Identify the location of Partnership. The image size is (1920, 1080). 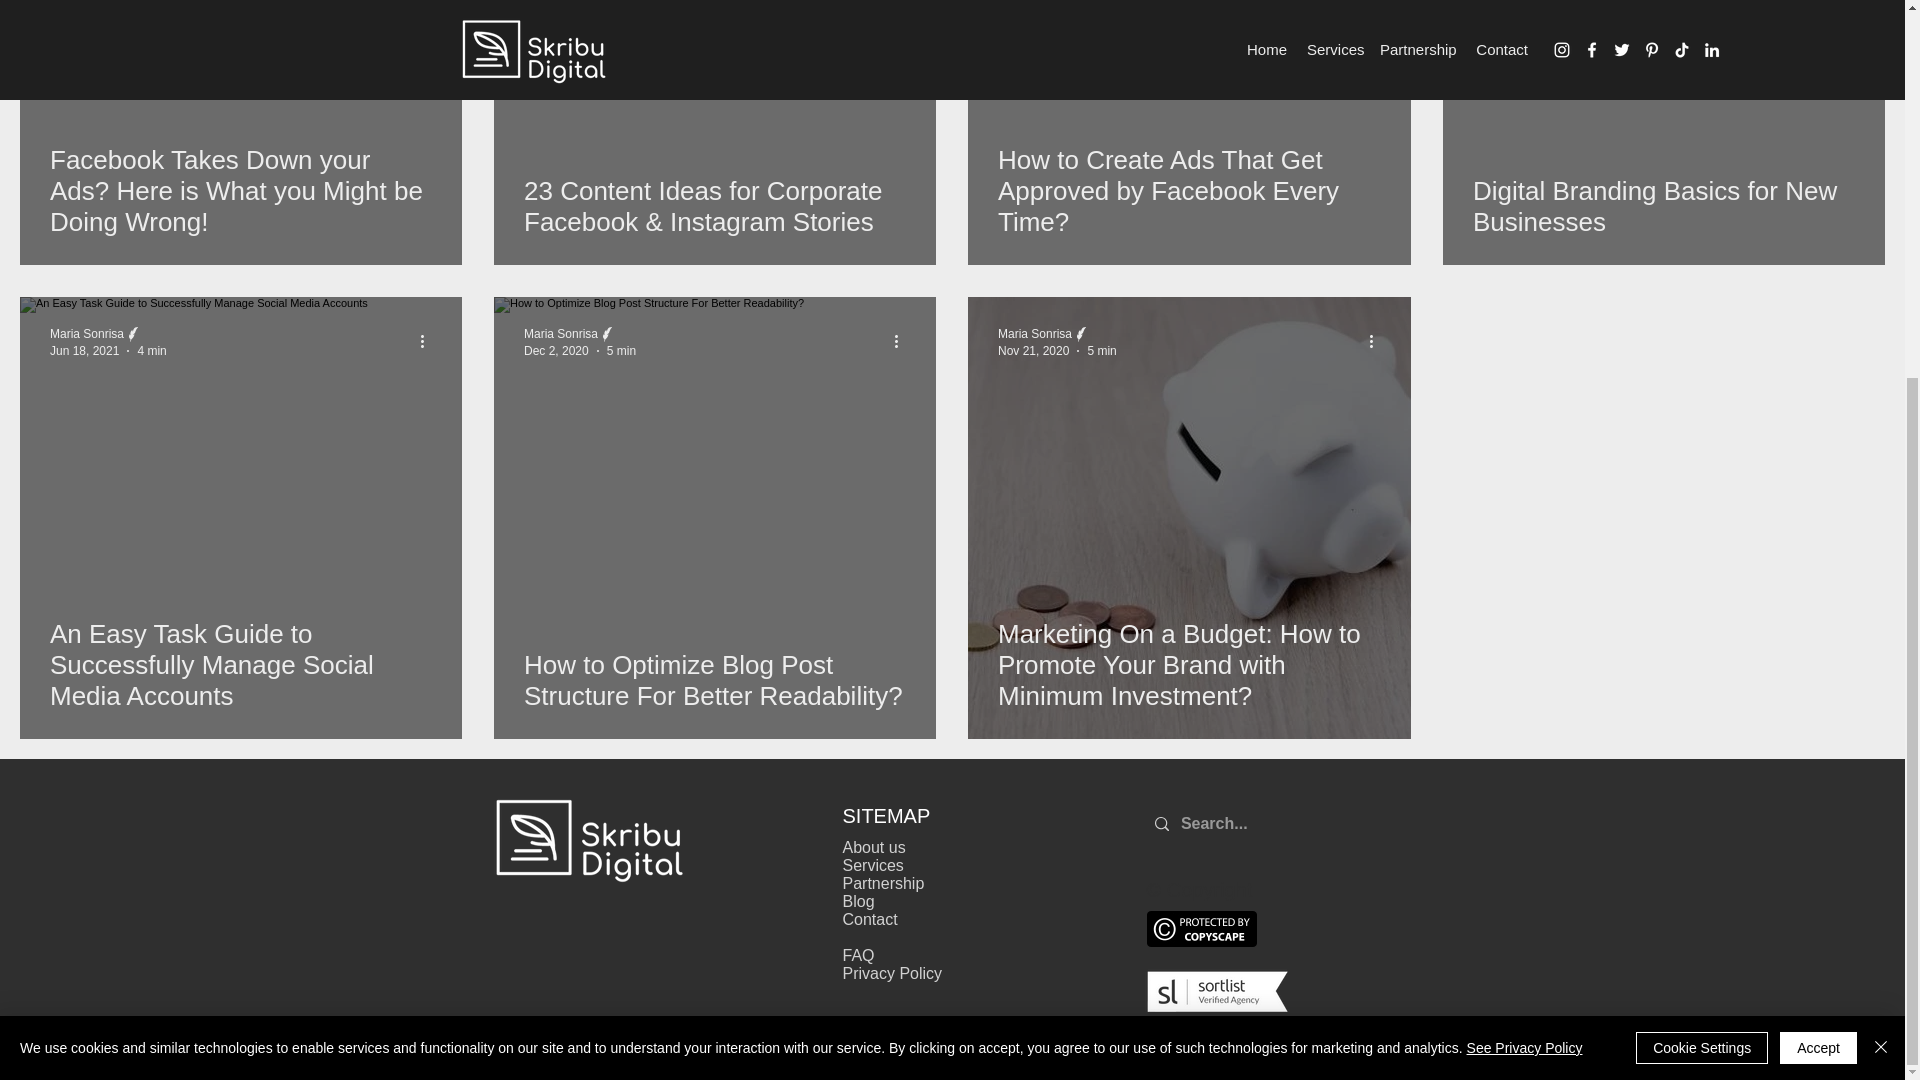
(882, 883).